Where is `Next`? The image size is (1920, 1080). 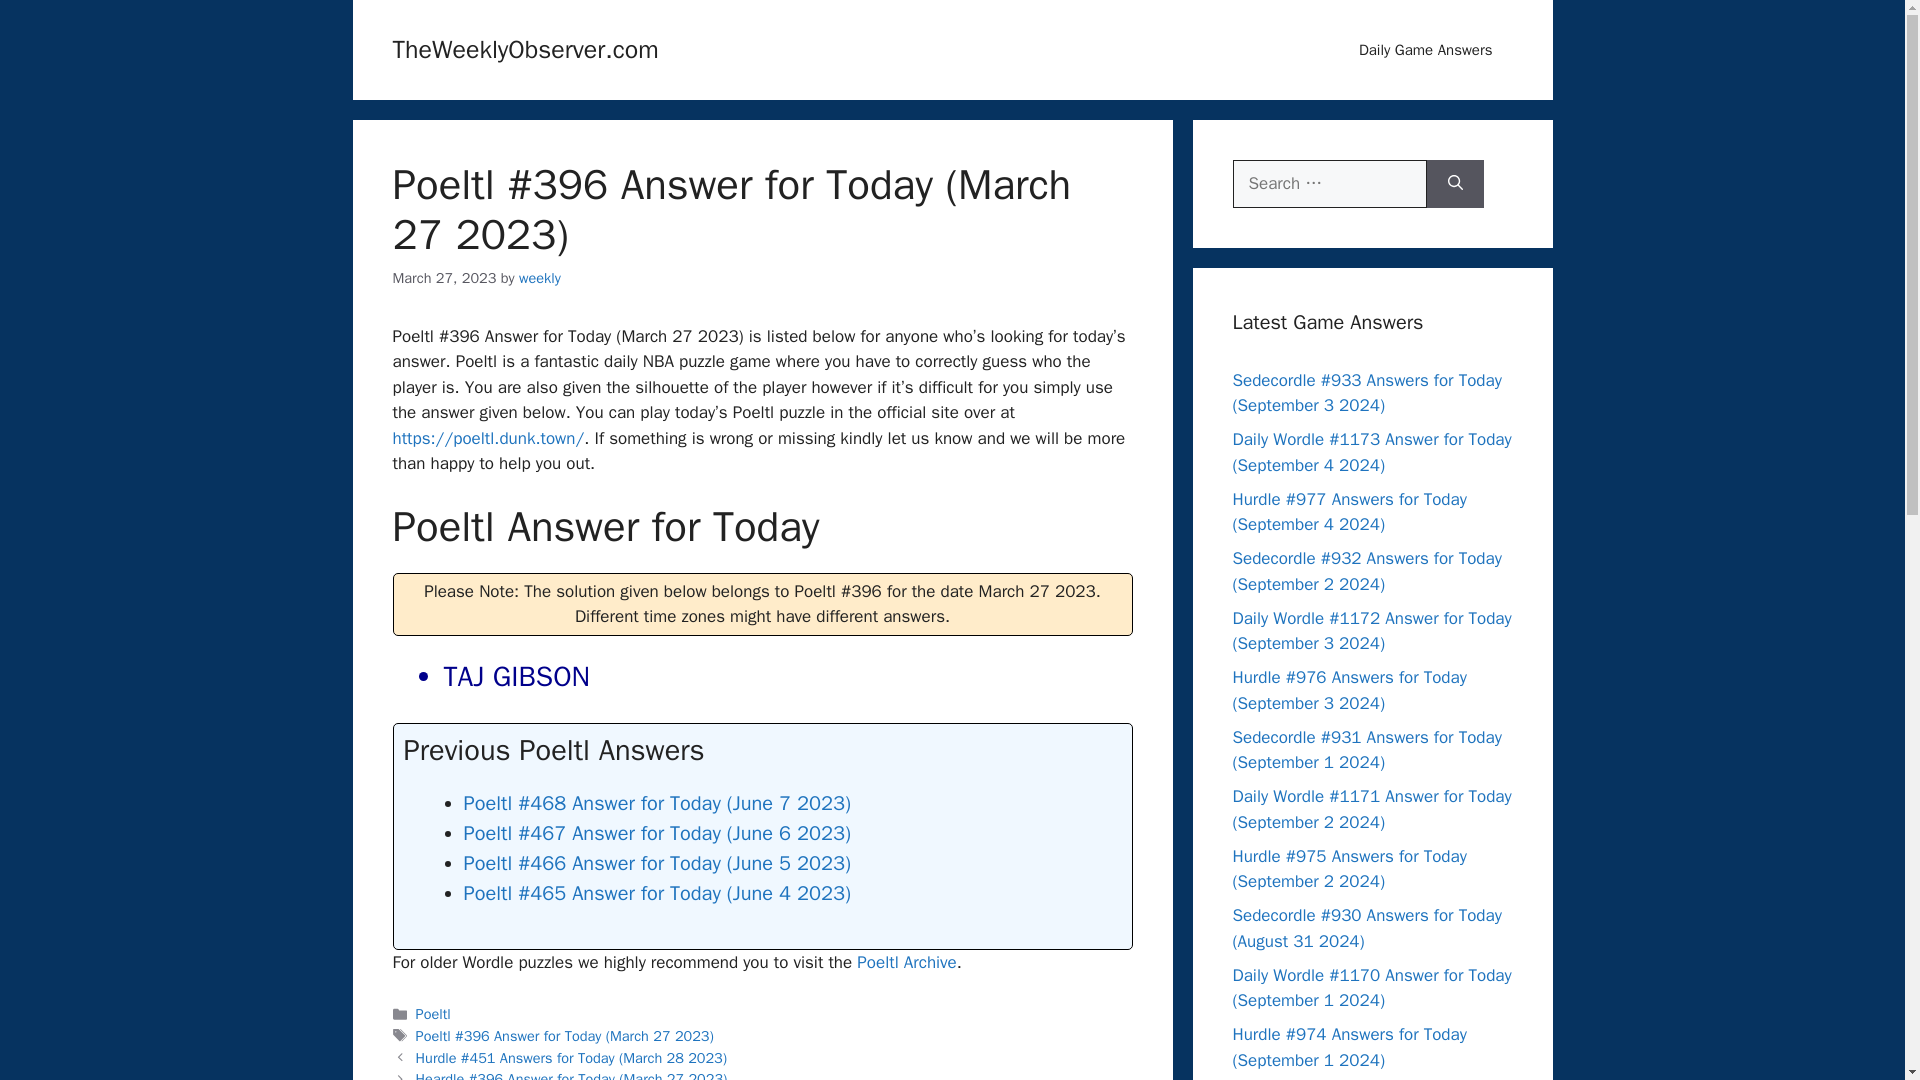
Next is located at coordinates (572, 1075).